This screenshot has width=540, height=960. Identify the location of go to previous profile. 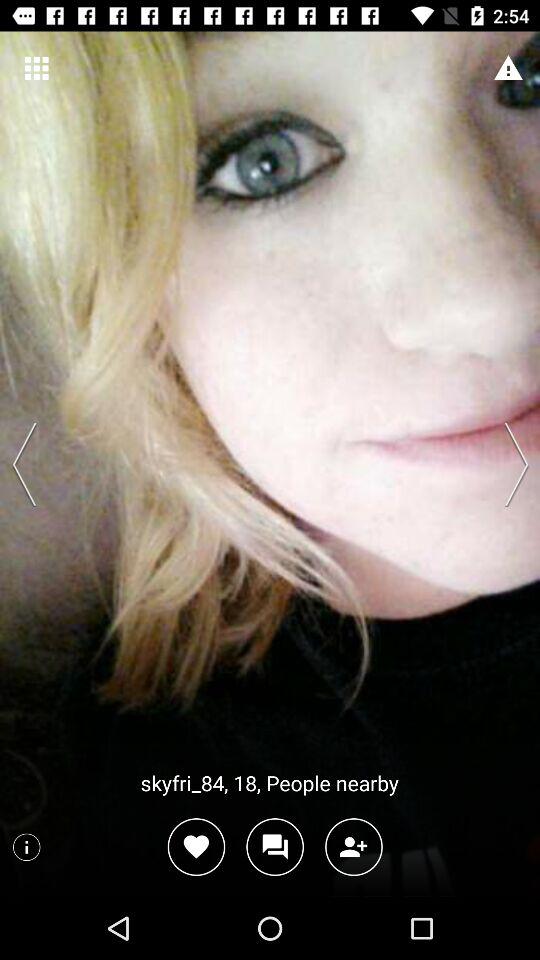
(29, 464).